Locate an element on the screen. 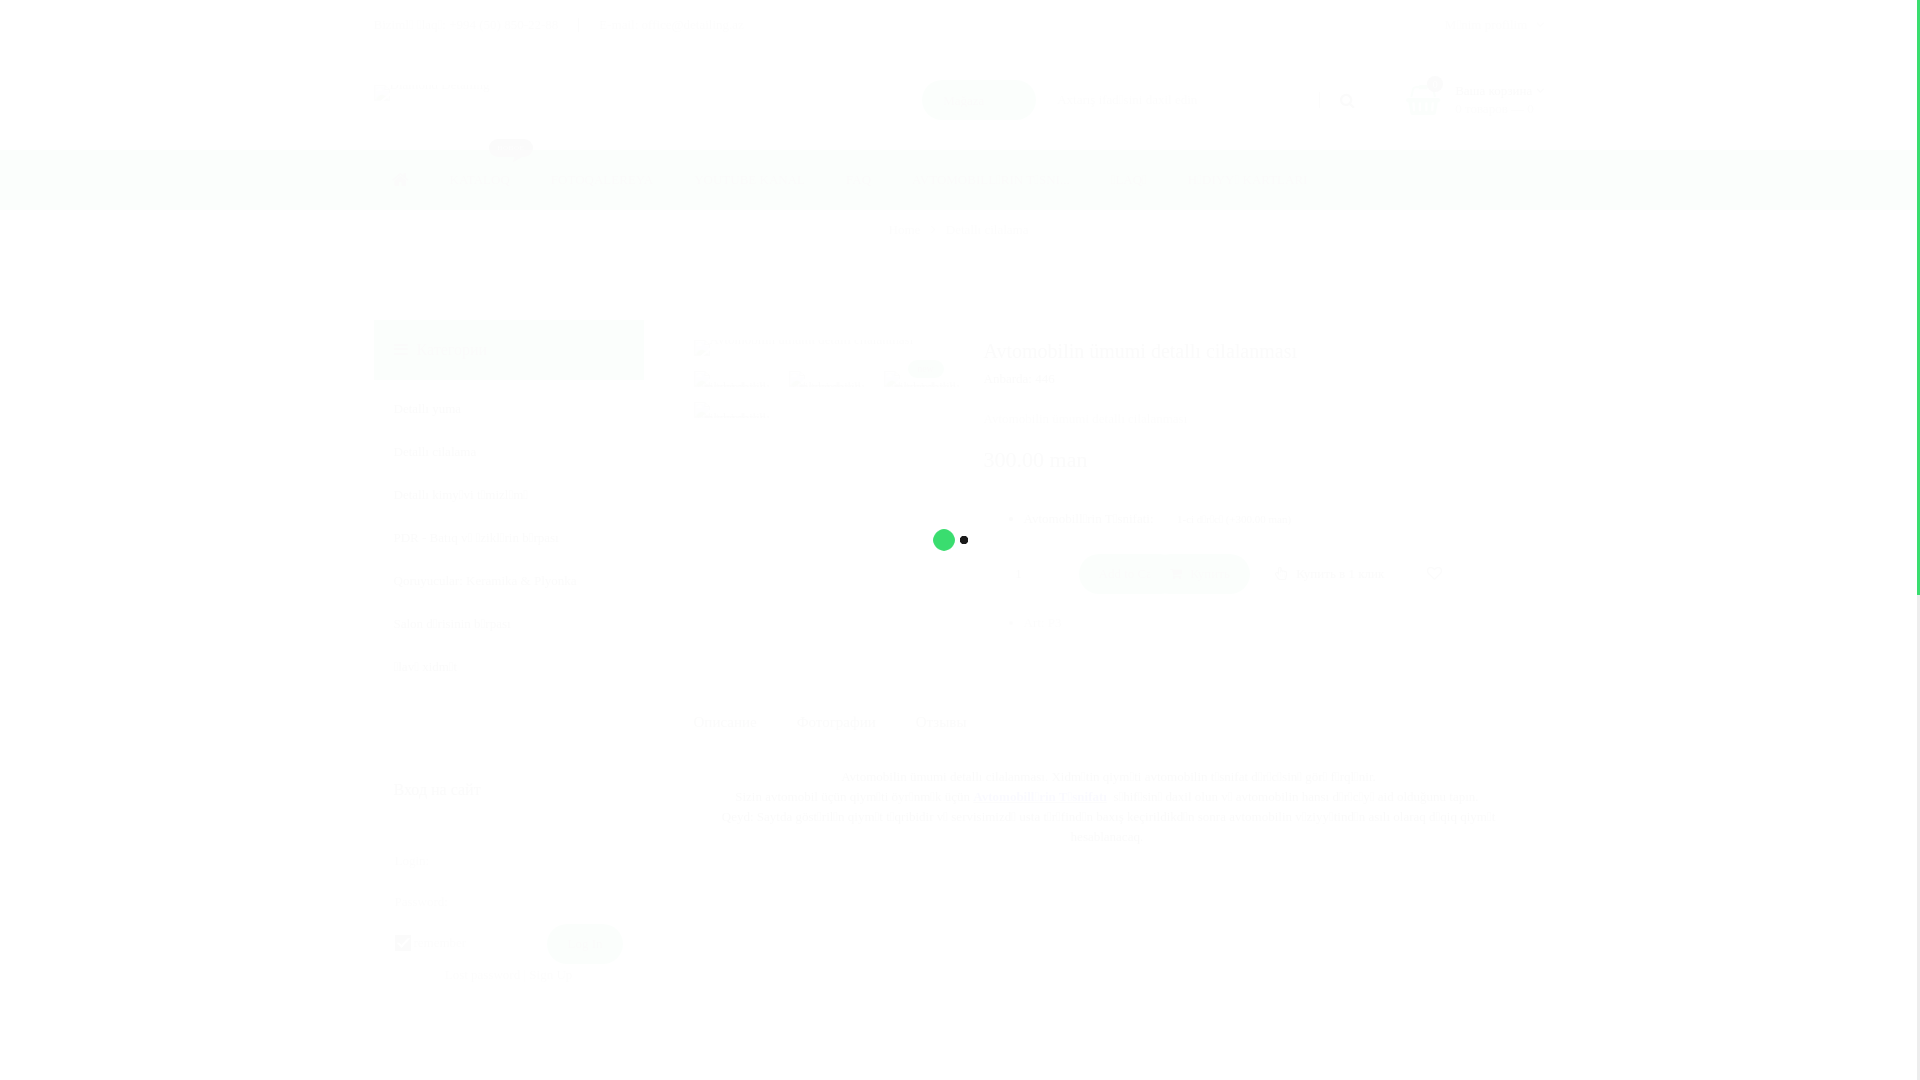  office@detailing.az is located at coordinates (693, 24).